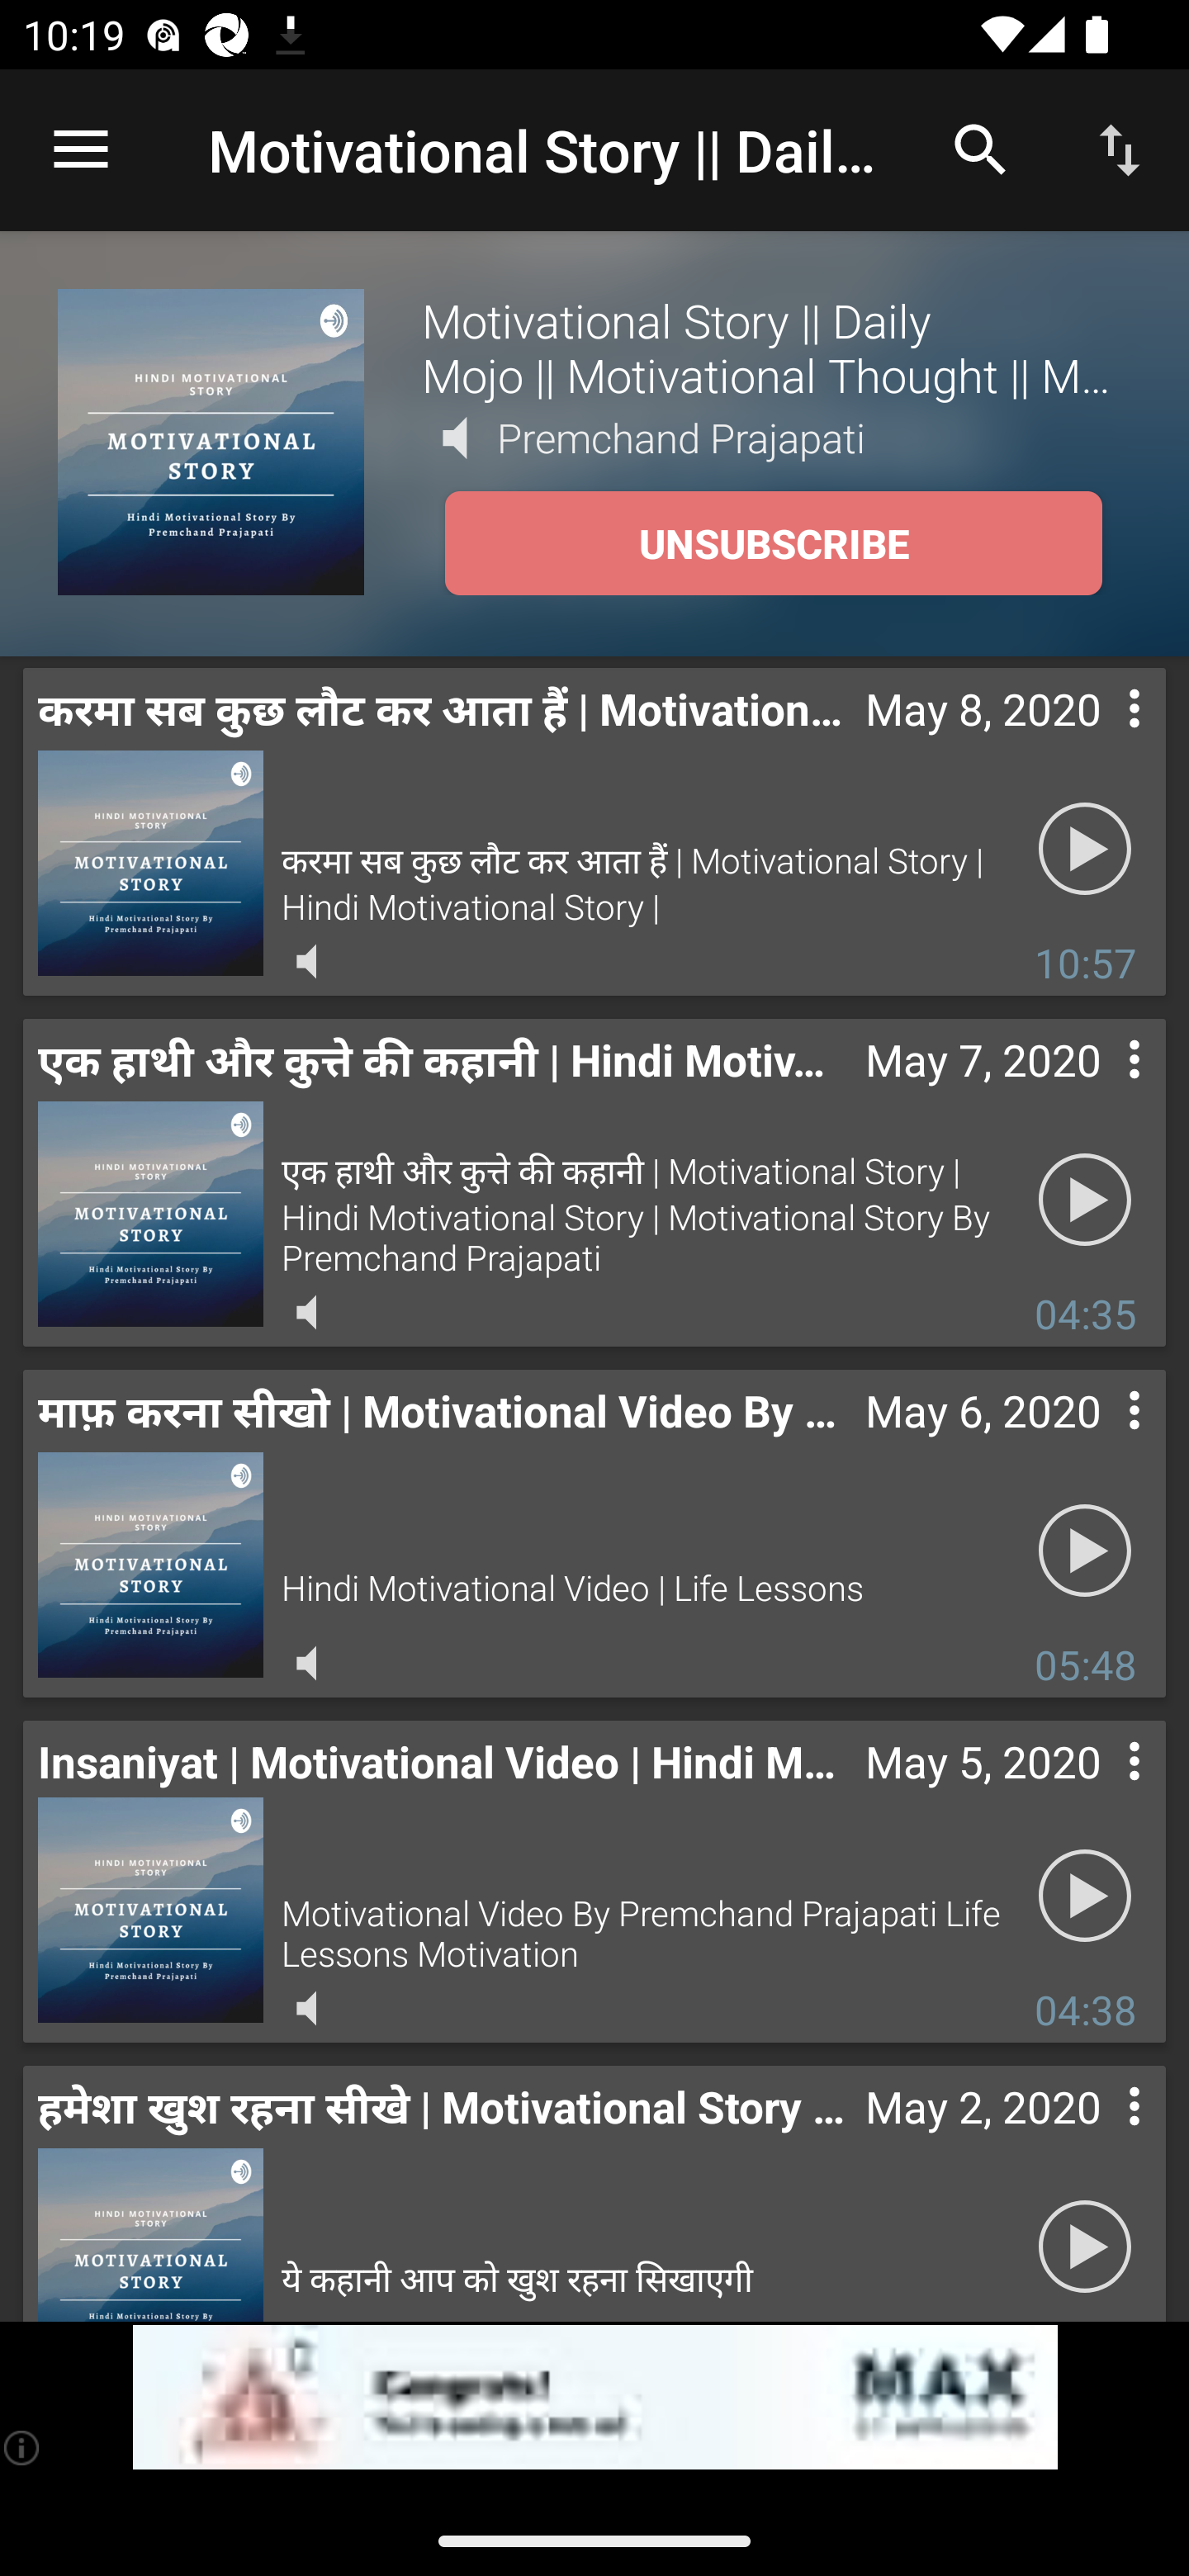 The width and height of the screenshot is (1189, 2576). What do you see at coordinates (1085, 2243) in the screenshot?
I see `Play` at bounding box center [1085, 2243].